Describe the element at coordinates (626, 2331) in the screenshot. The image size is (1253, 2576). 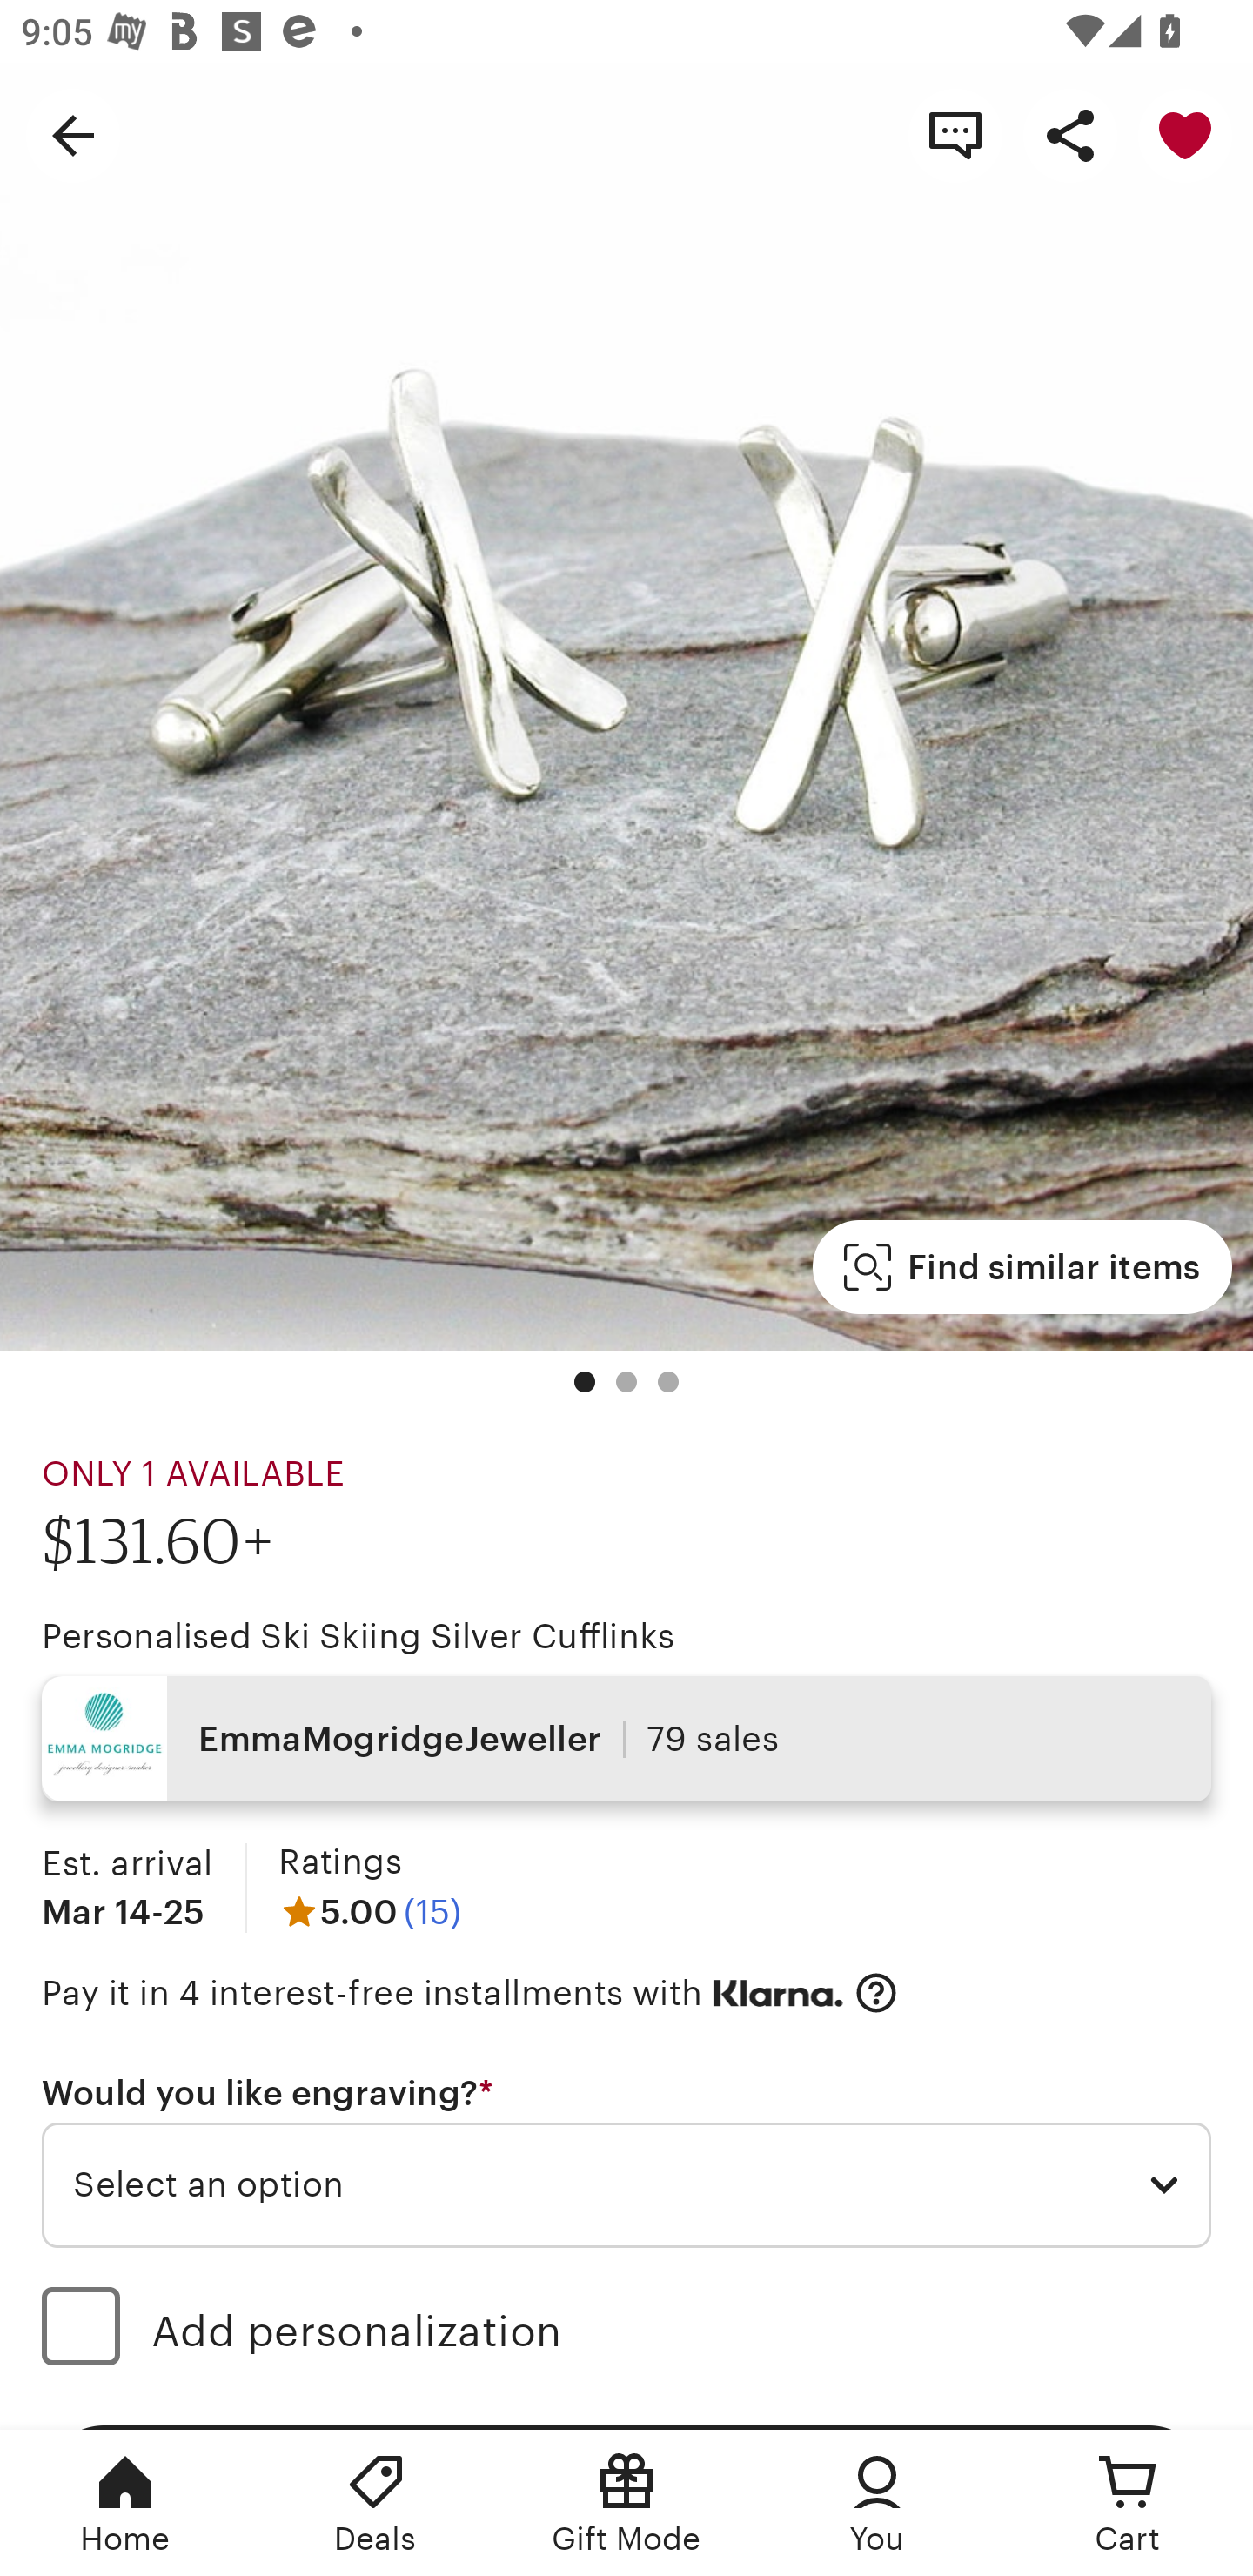
I see `Add personalization (optional) Add personalization` at that location.